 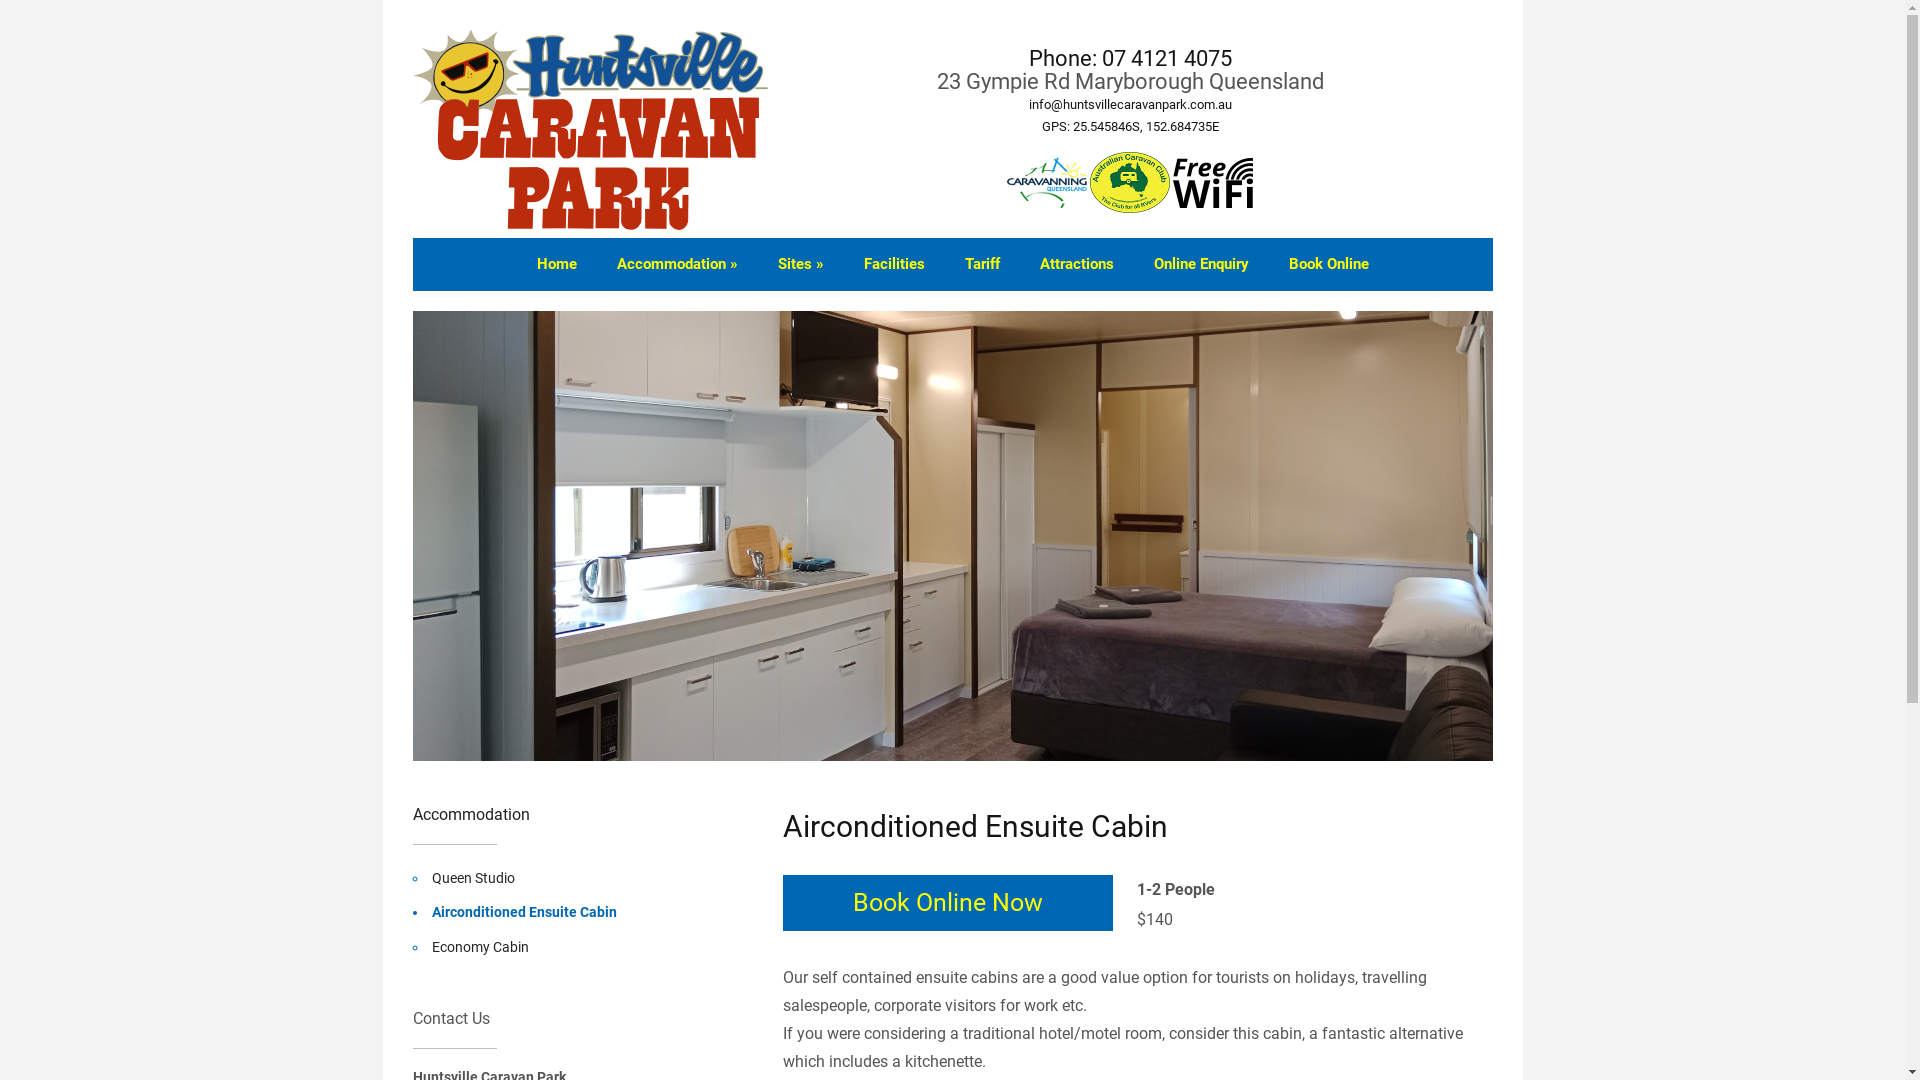 I want to click on GPS: 25.545846S, 152.684735E, so click(x=1130, y=126).